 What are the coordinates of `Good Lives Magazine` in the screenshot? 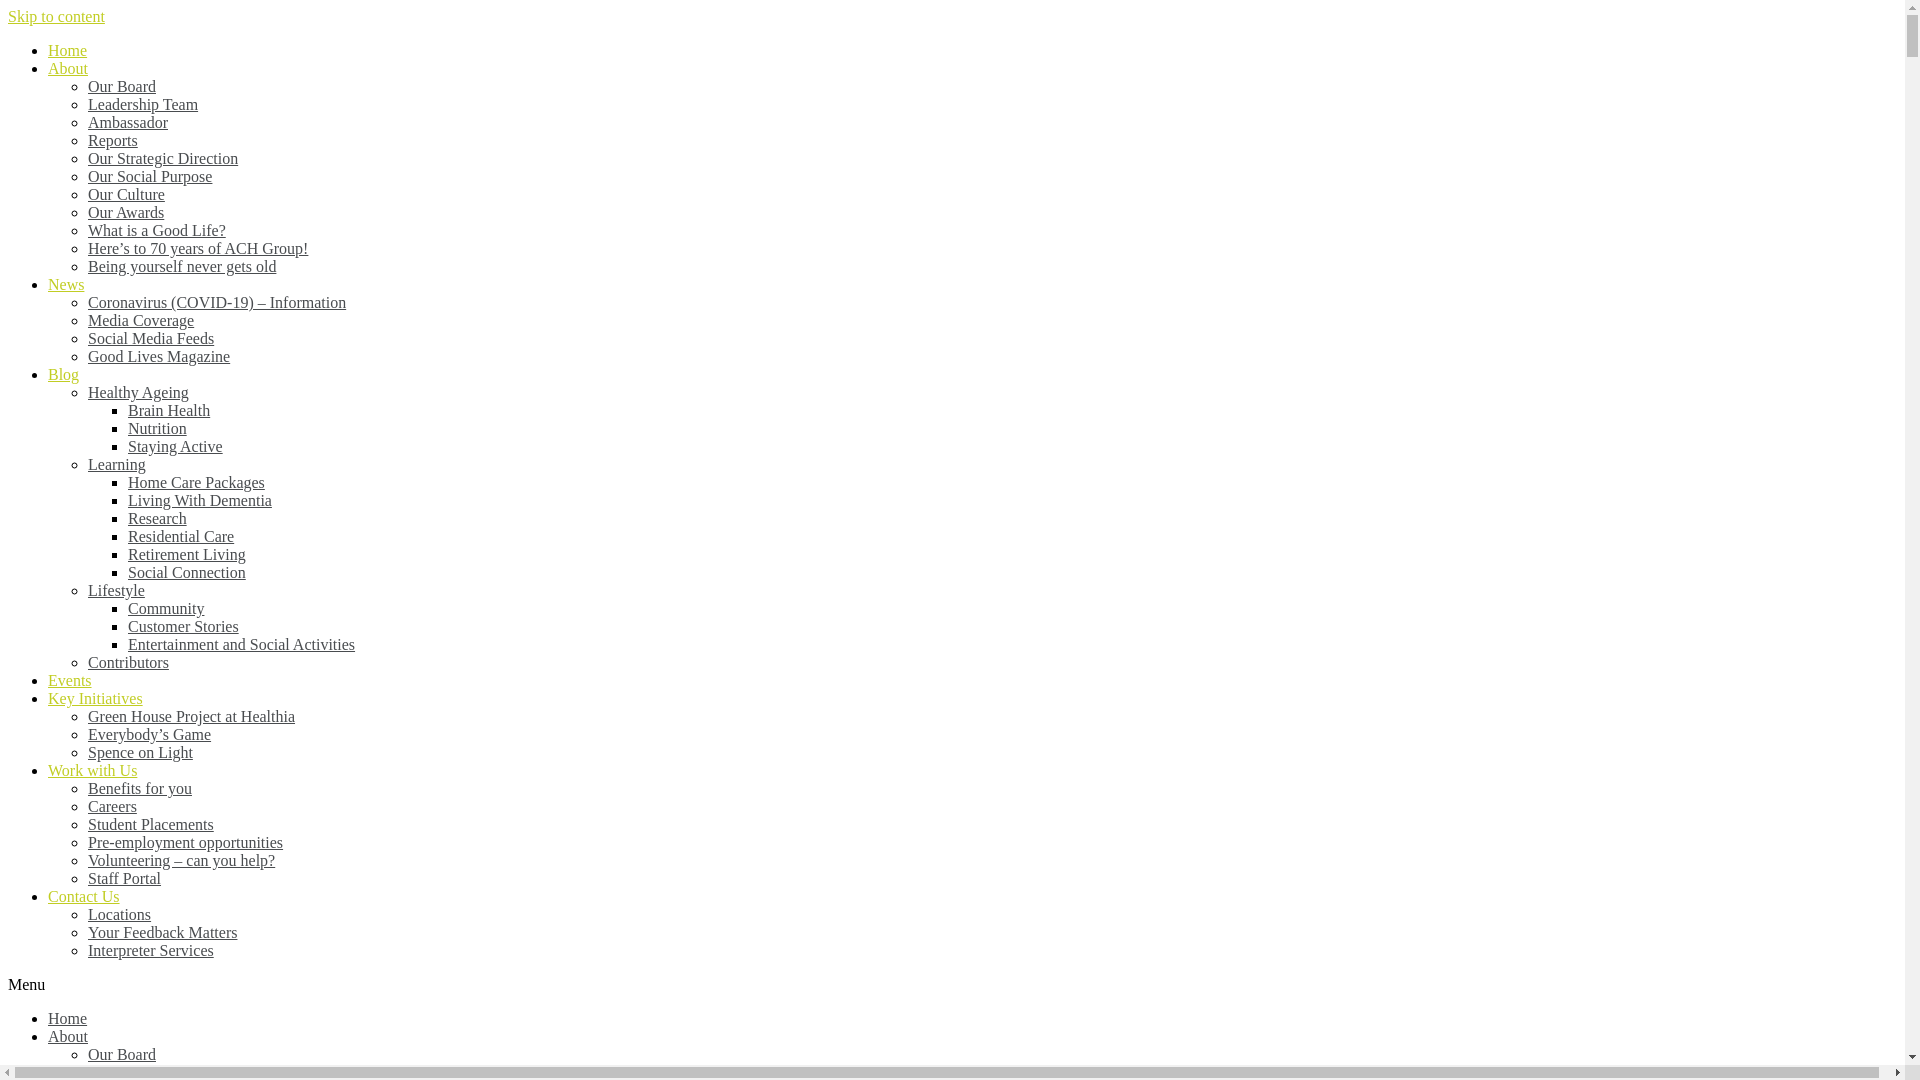 It's located at (159, 356).